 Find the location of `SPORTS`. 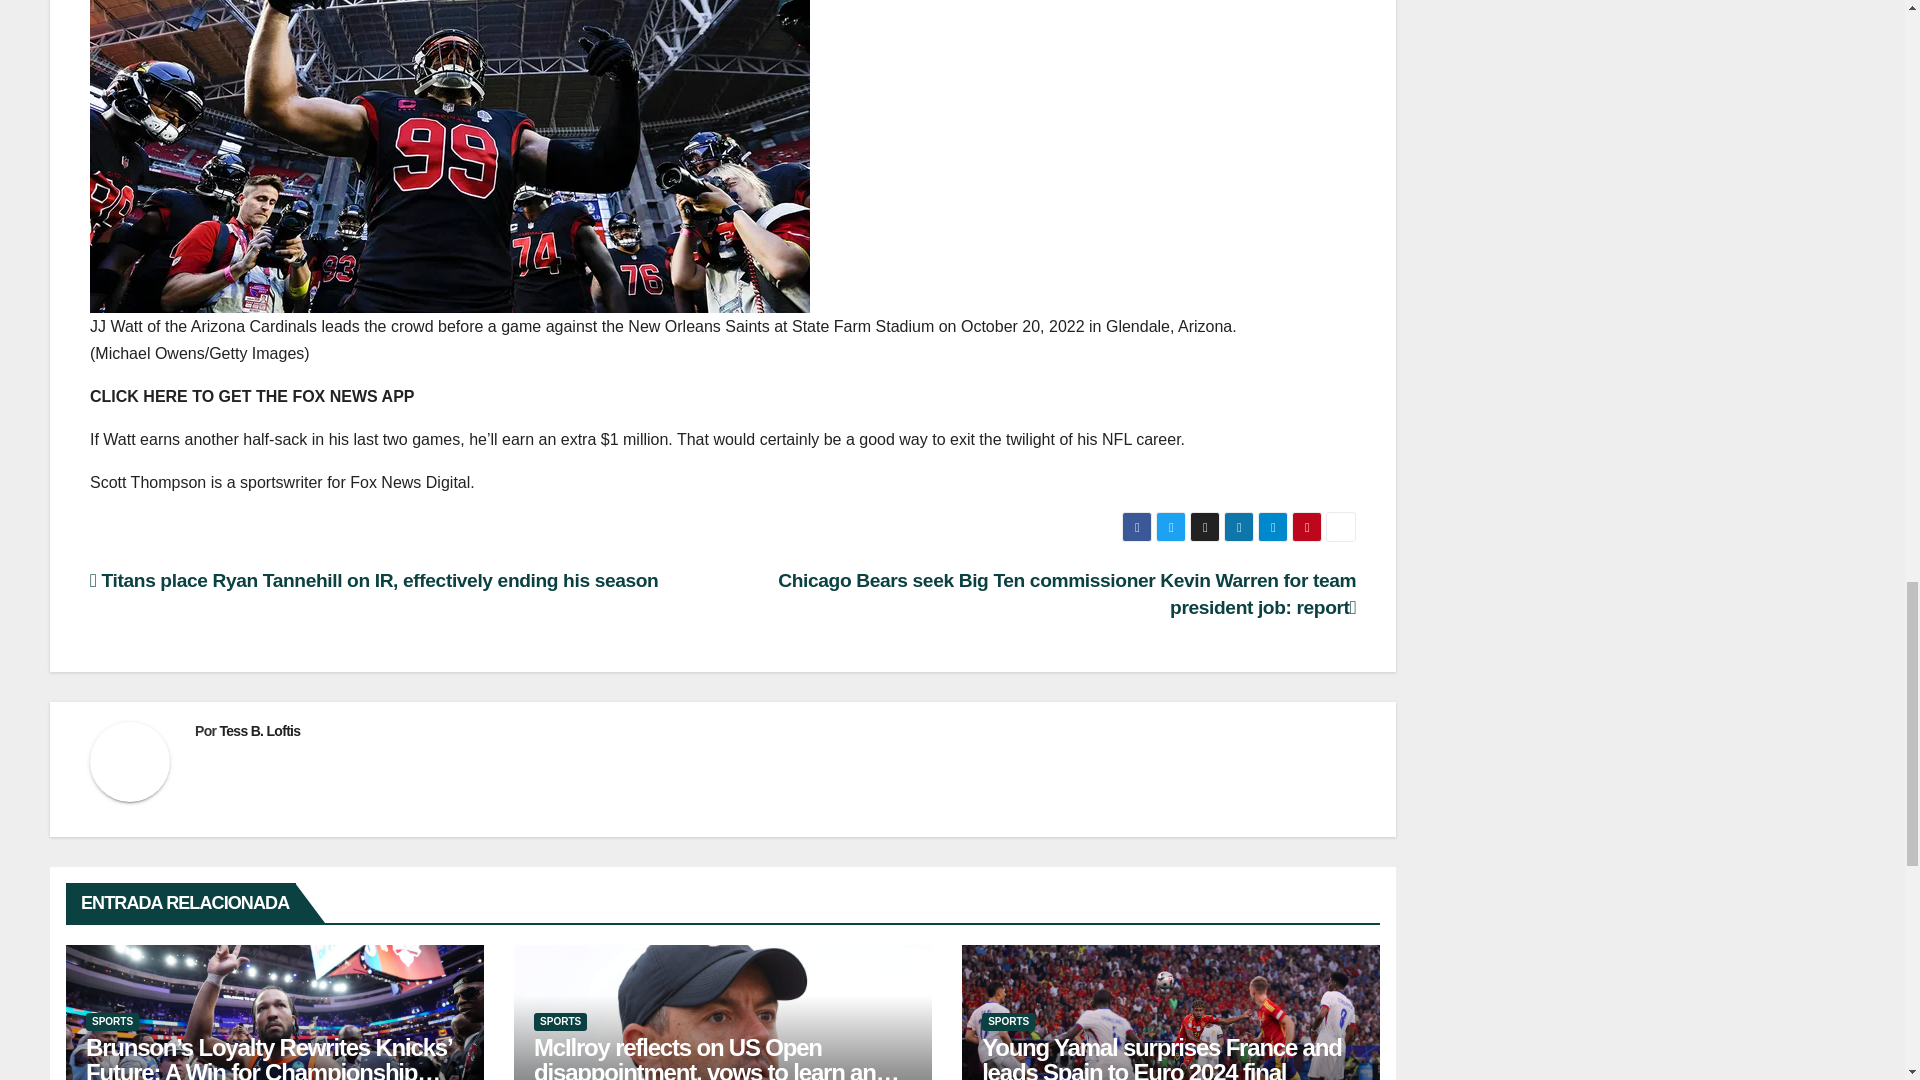

SPORTS is located at coordinates (560, 1022).